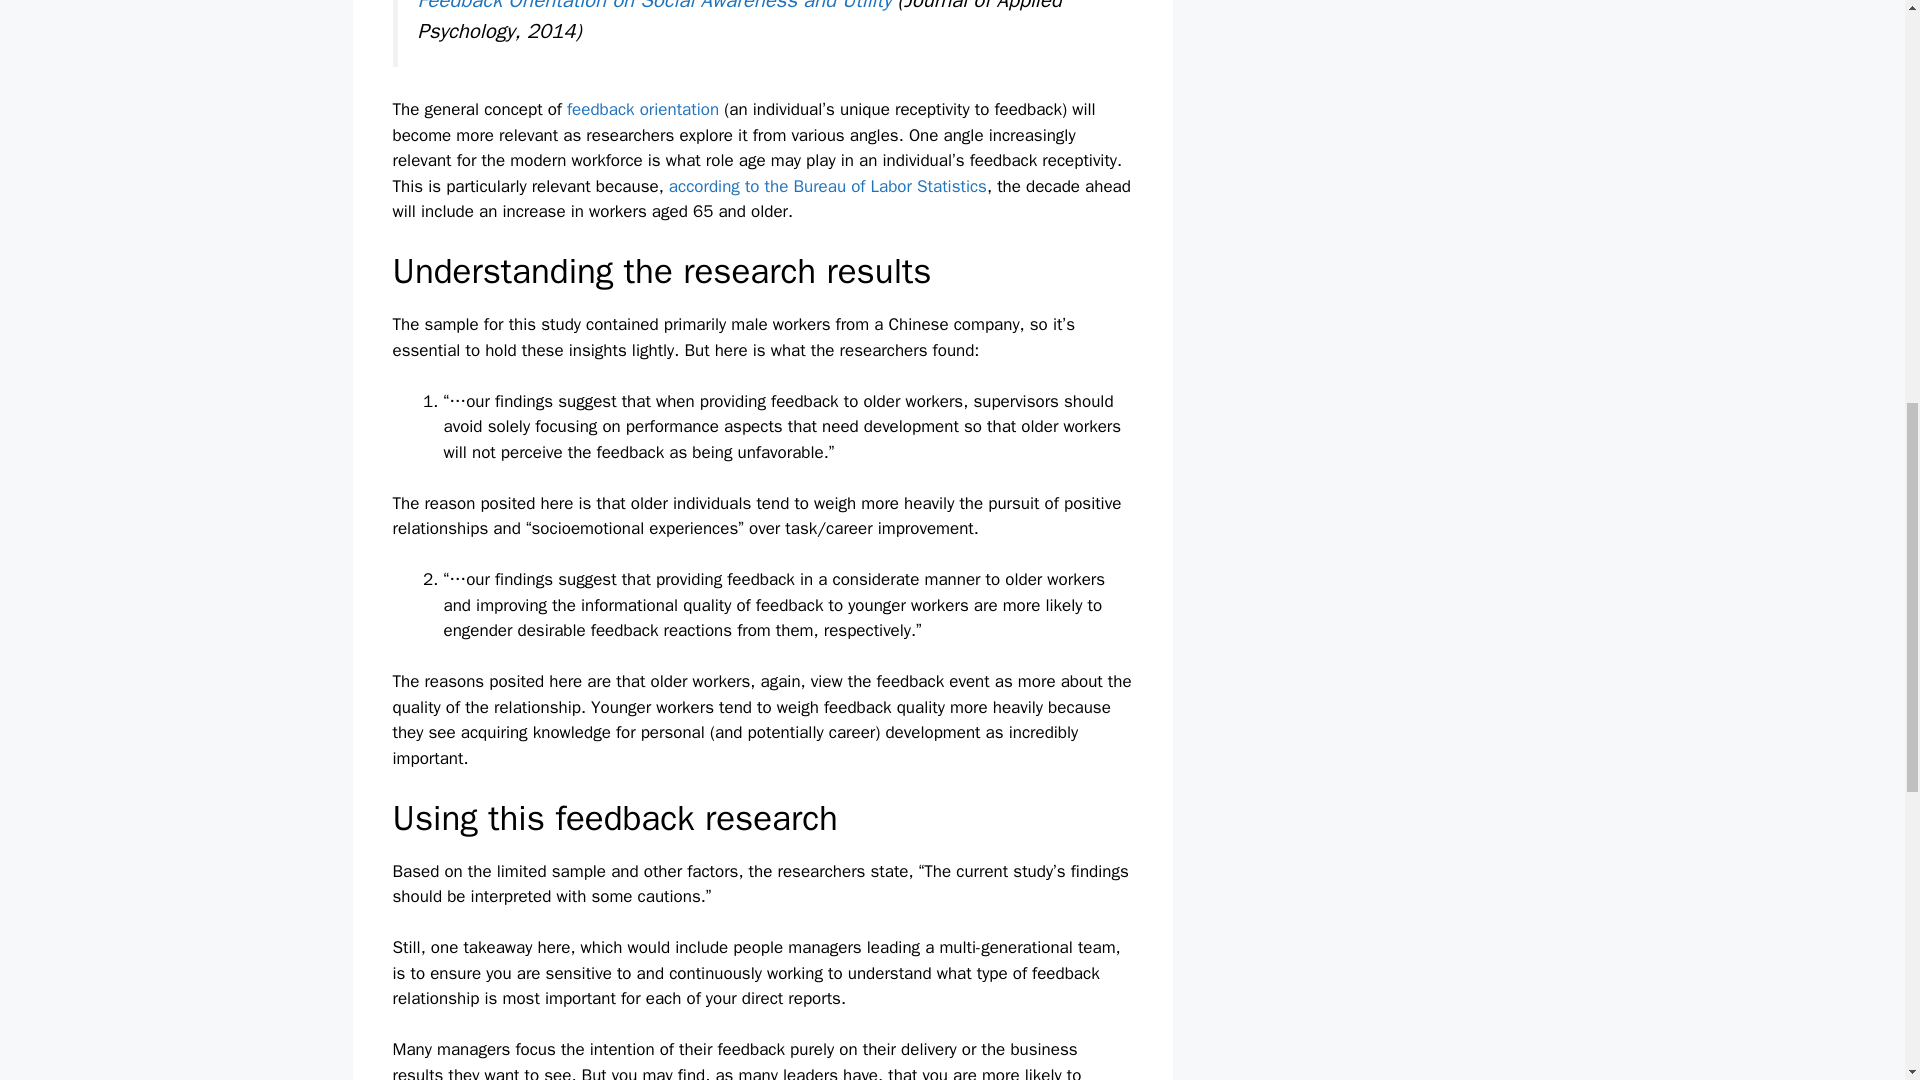 This screenshot has width=1920, height=1080. What do you see at coordinates (642, 109) in the screenshot?
I see `feedback orientation` at bounding box center [642, 109].